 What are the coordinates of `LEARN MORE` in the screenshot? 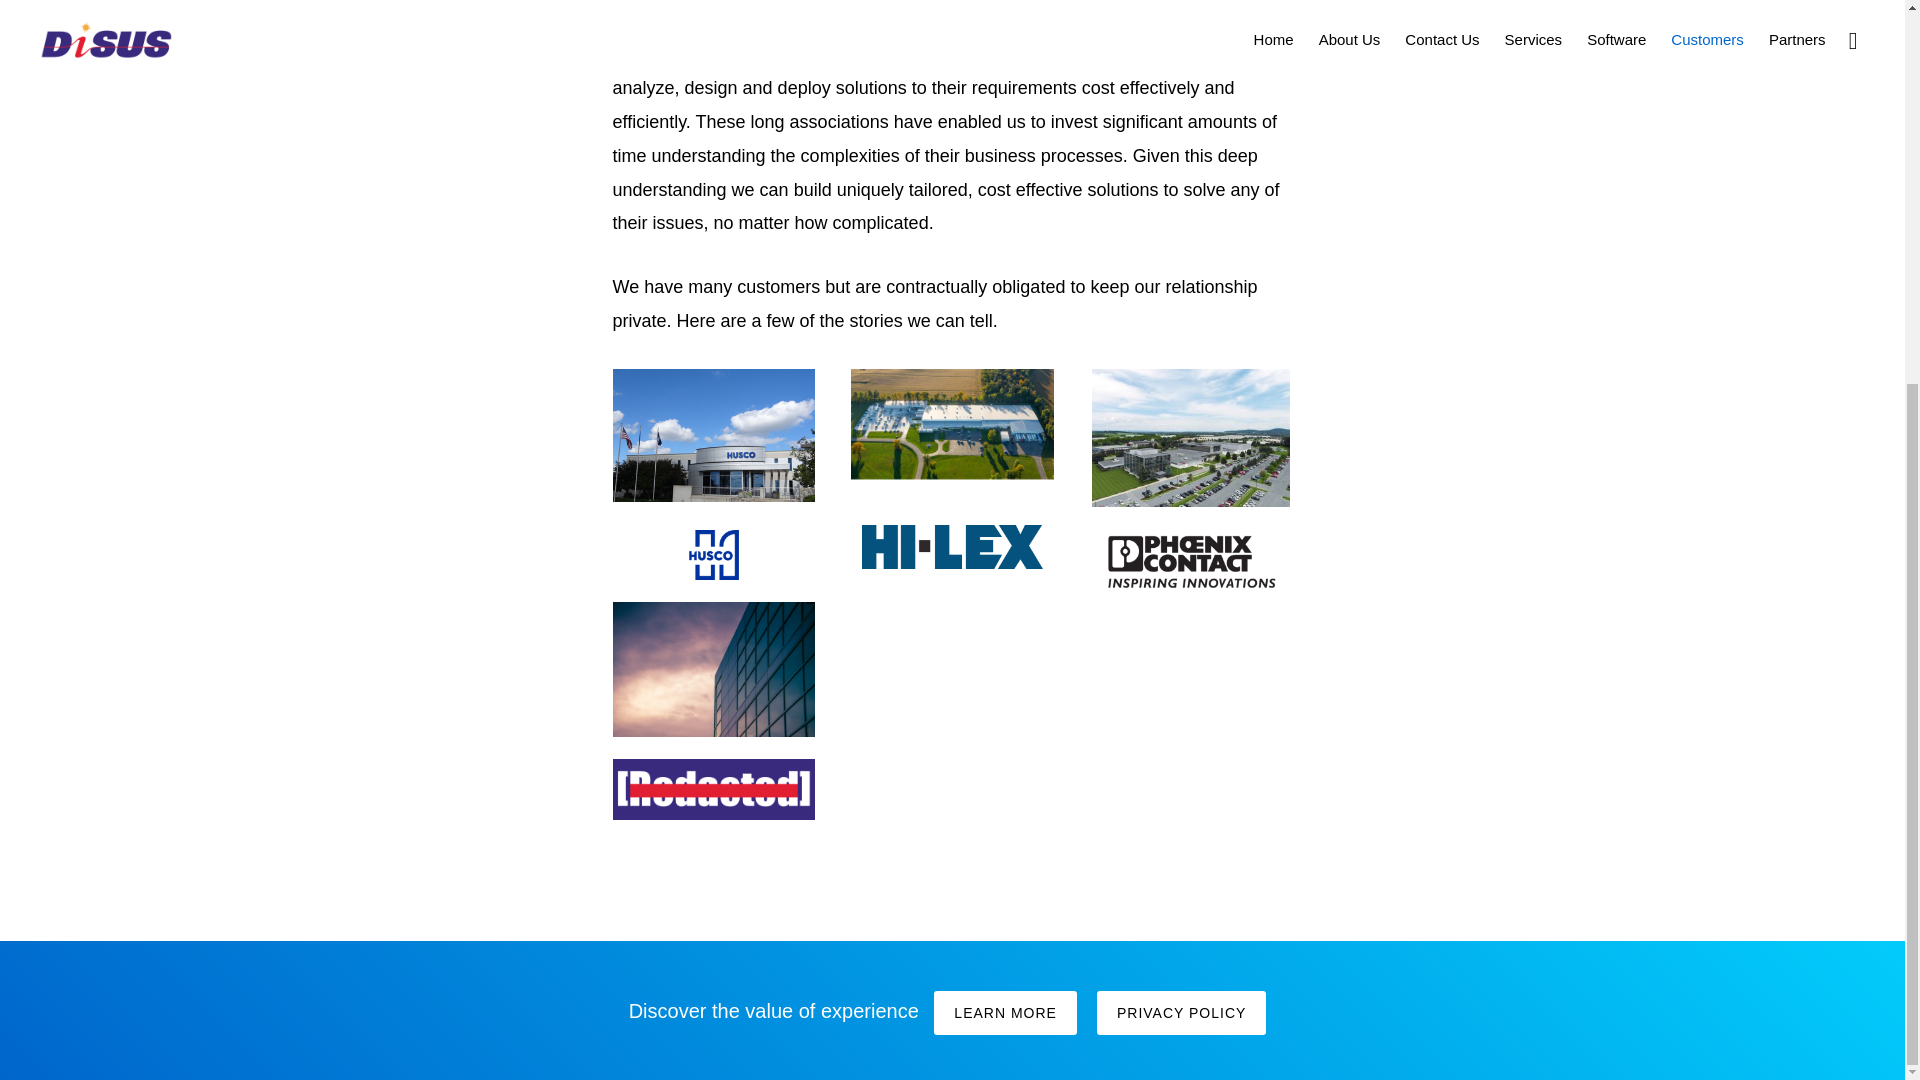 It's located at (1005, 1012).